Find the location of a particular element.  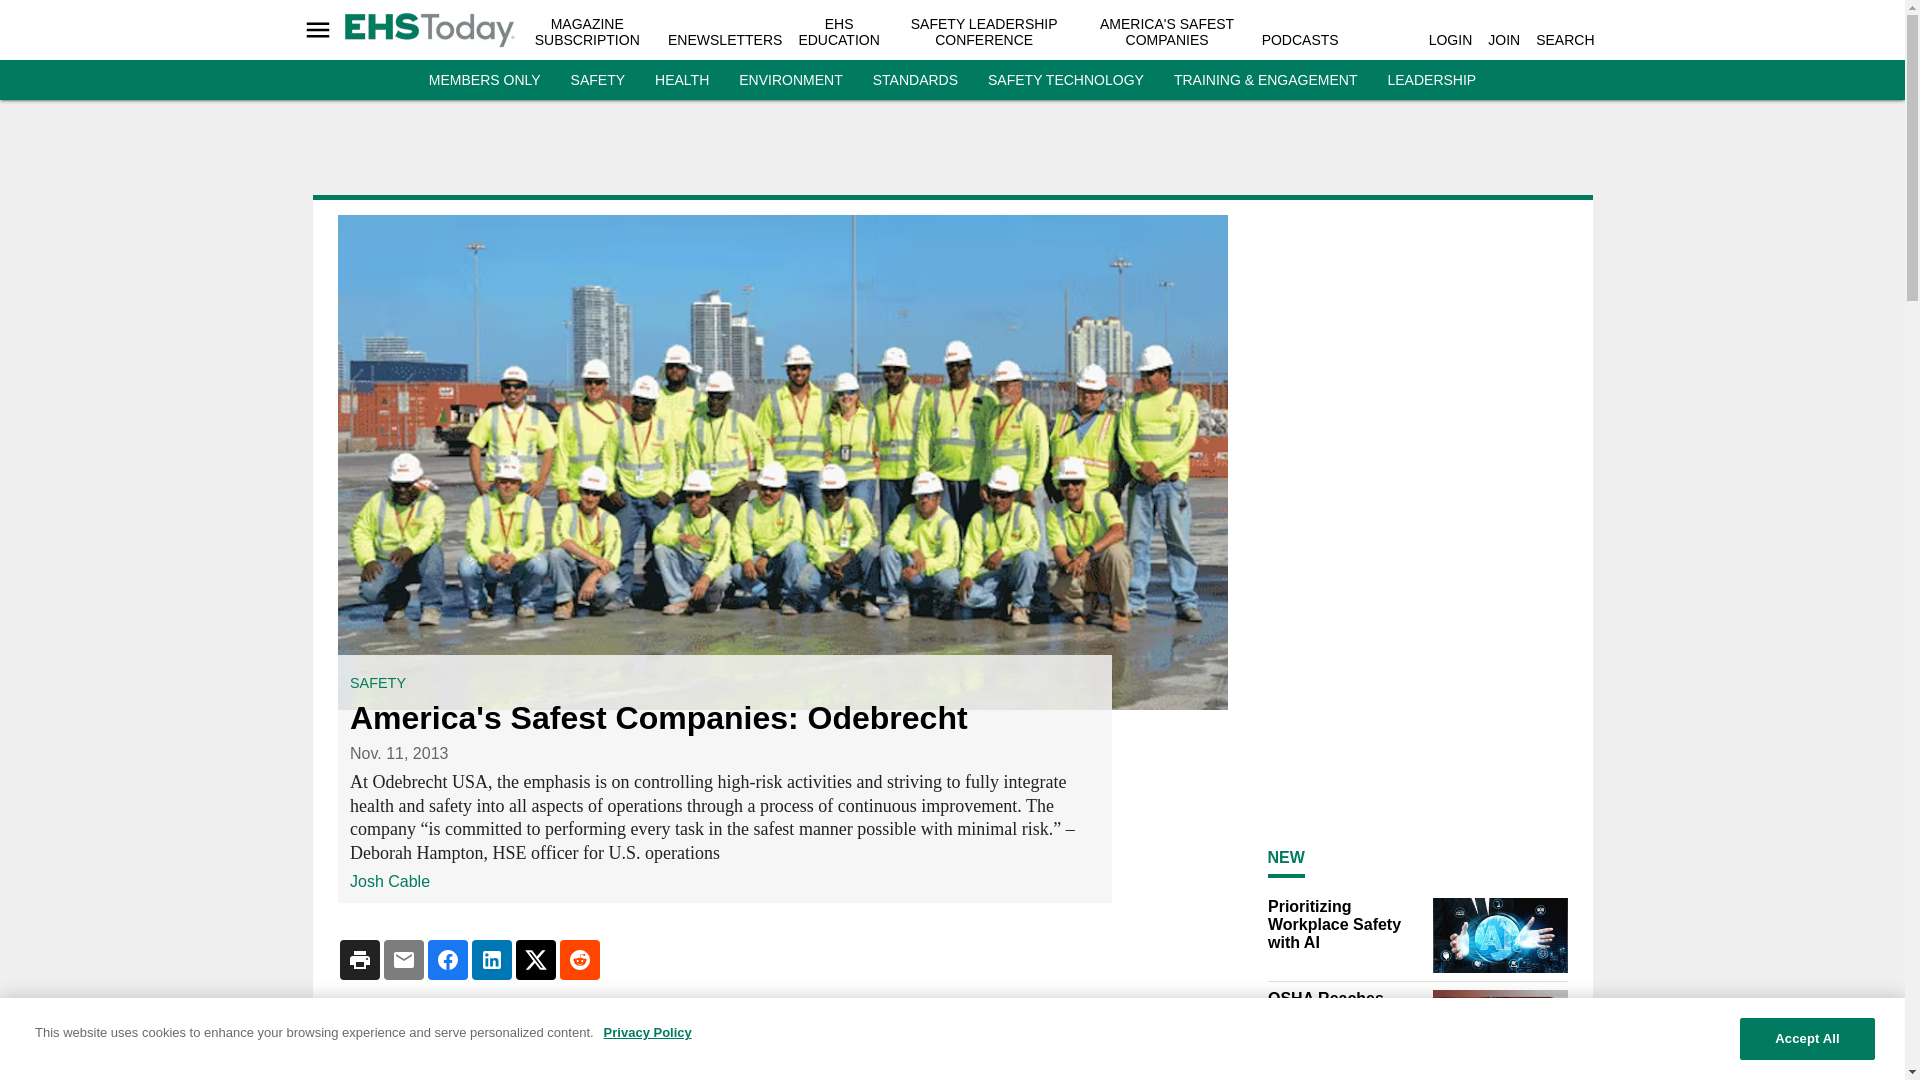

JOIN is located at coordinates (1504, 40).